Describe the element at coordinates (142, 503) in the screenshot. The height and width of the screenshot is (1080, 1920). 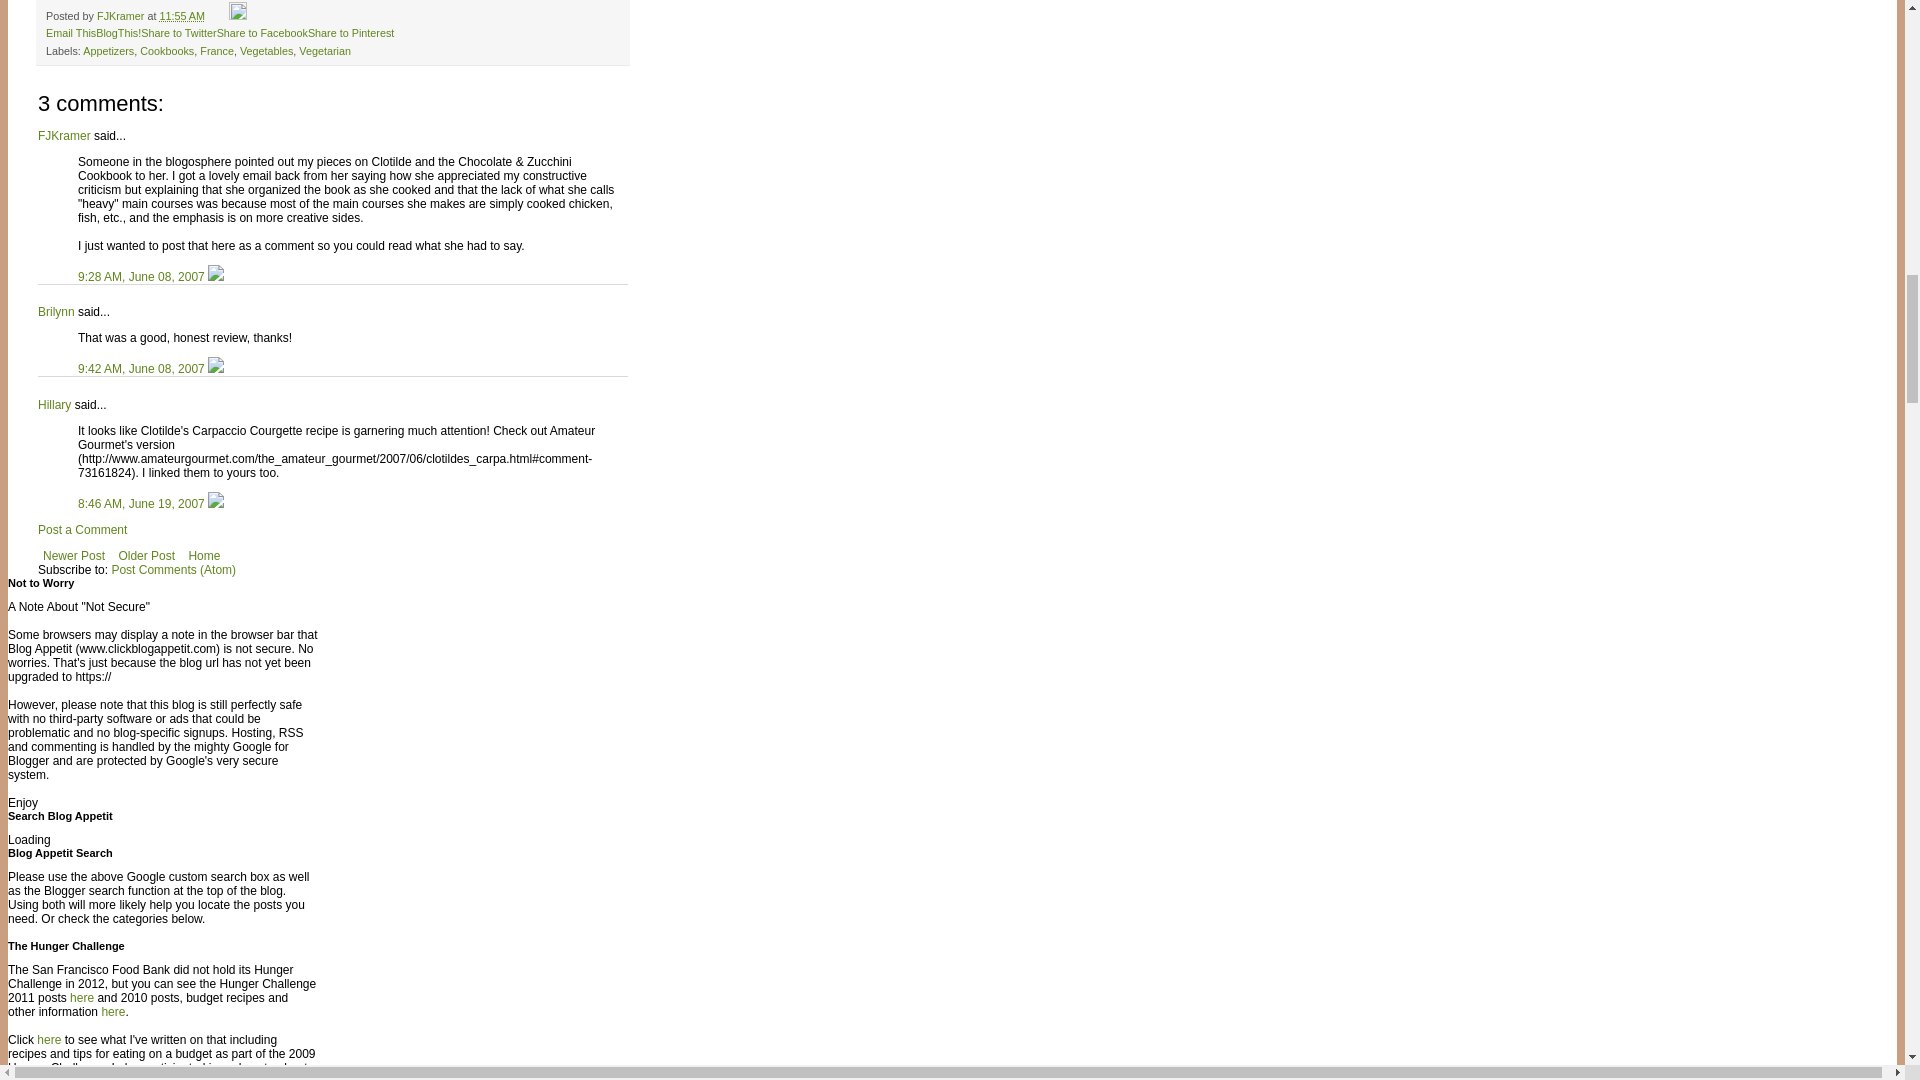
I see `8:46 AM, June 19, 2007` at that location.